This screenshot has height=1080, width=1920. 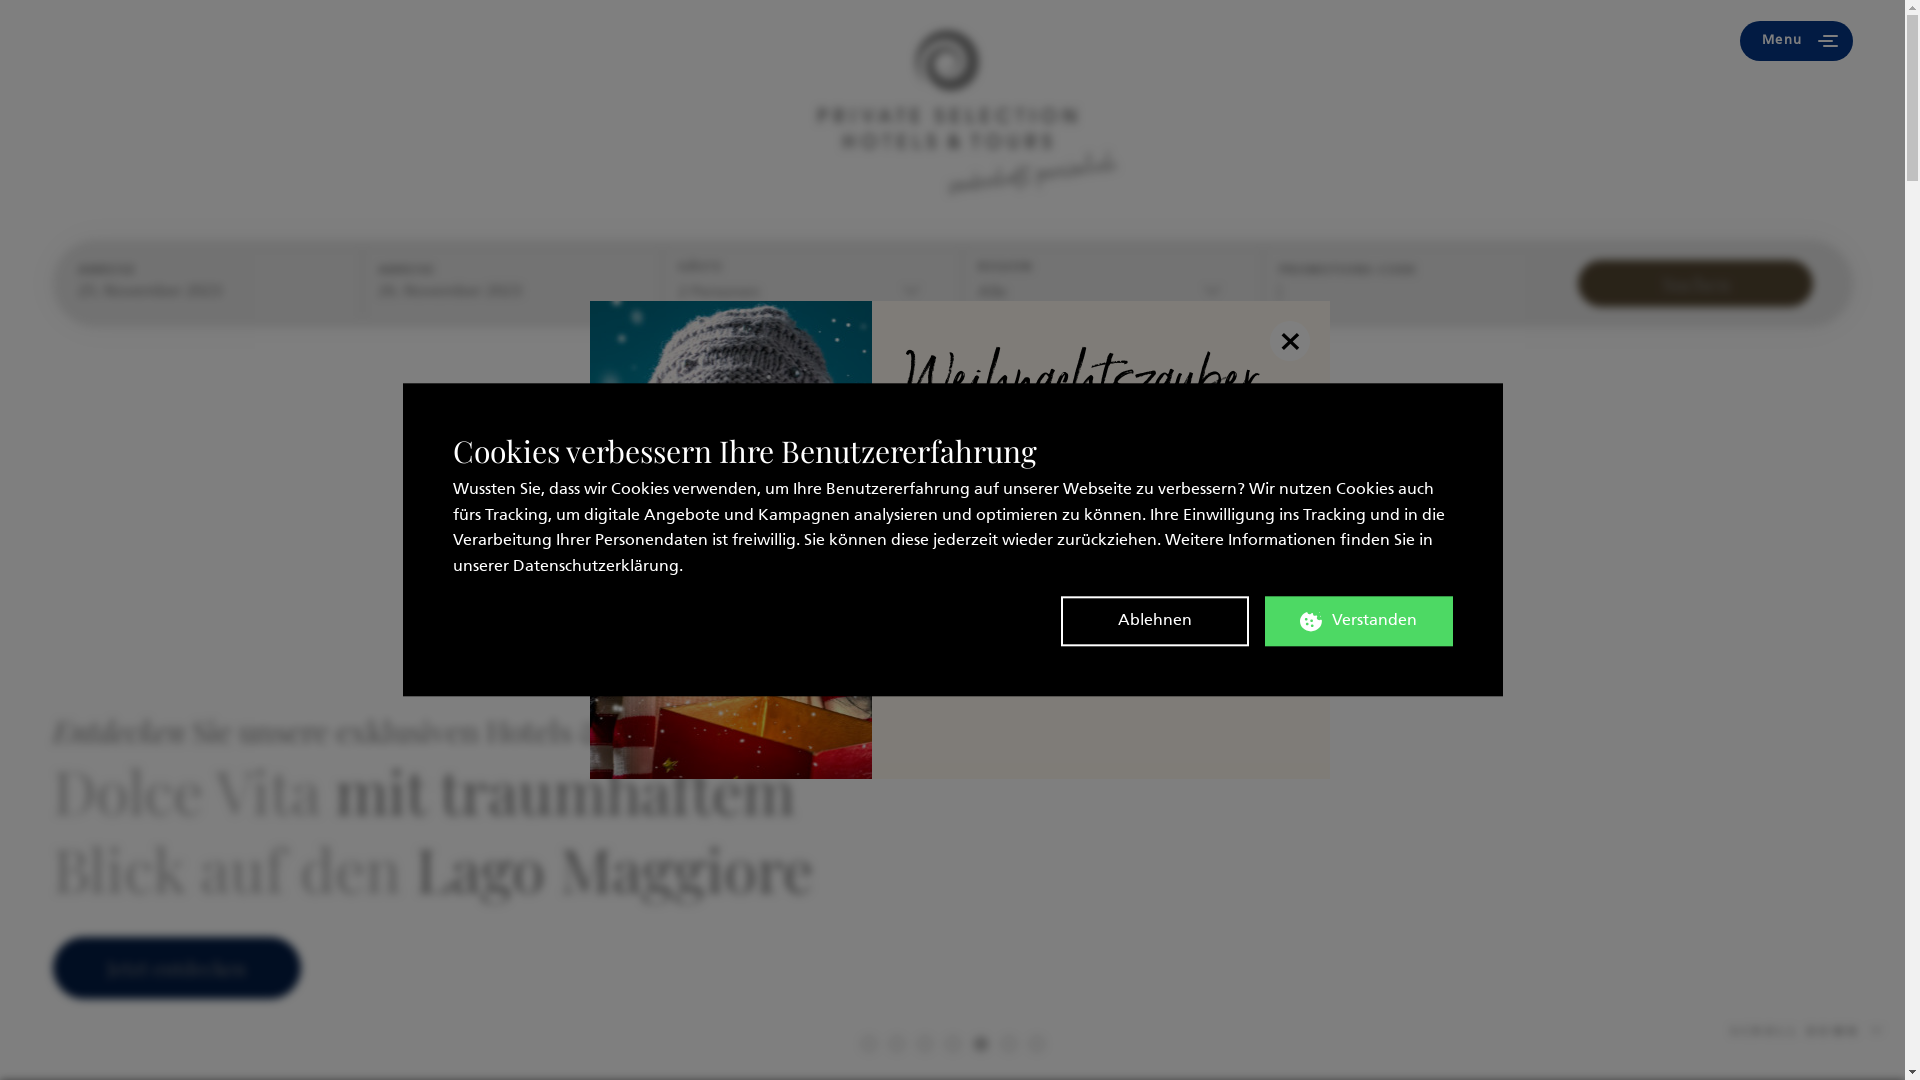 I want to click on Ablehnen, so click(x=1154, y=622).